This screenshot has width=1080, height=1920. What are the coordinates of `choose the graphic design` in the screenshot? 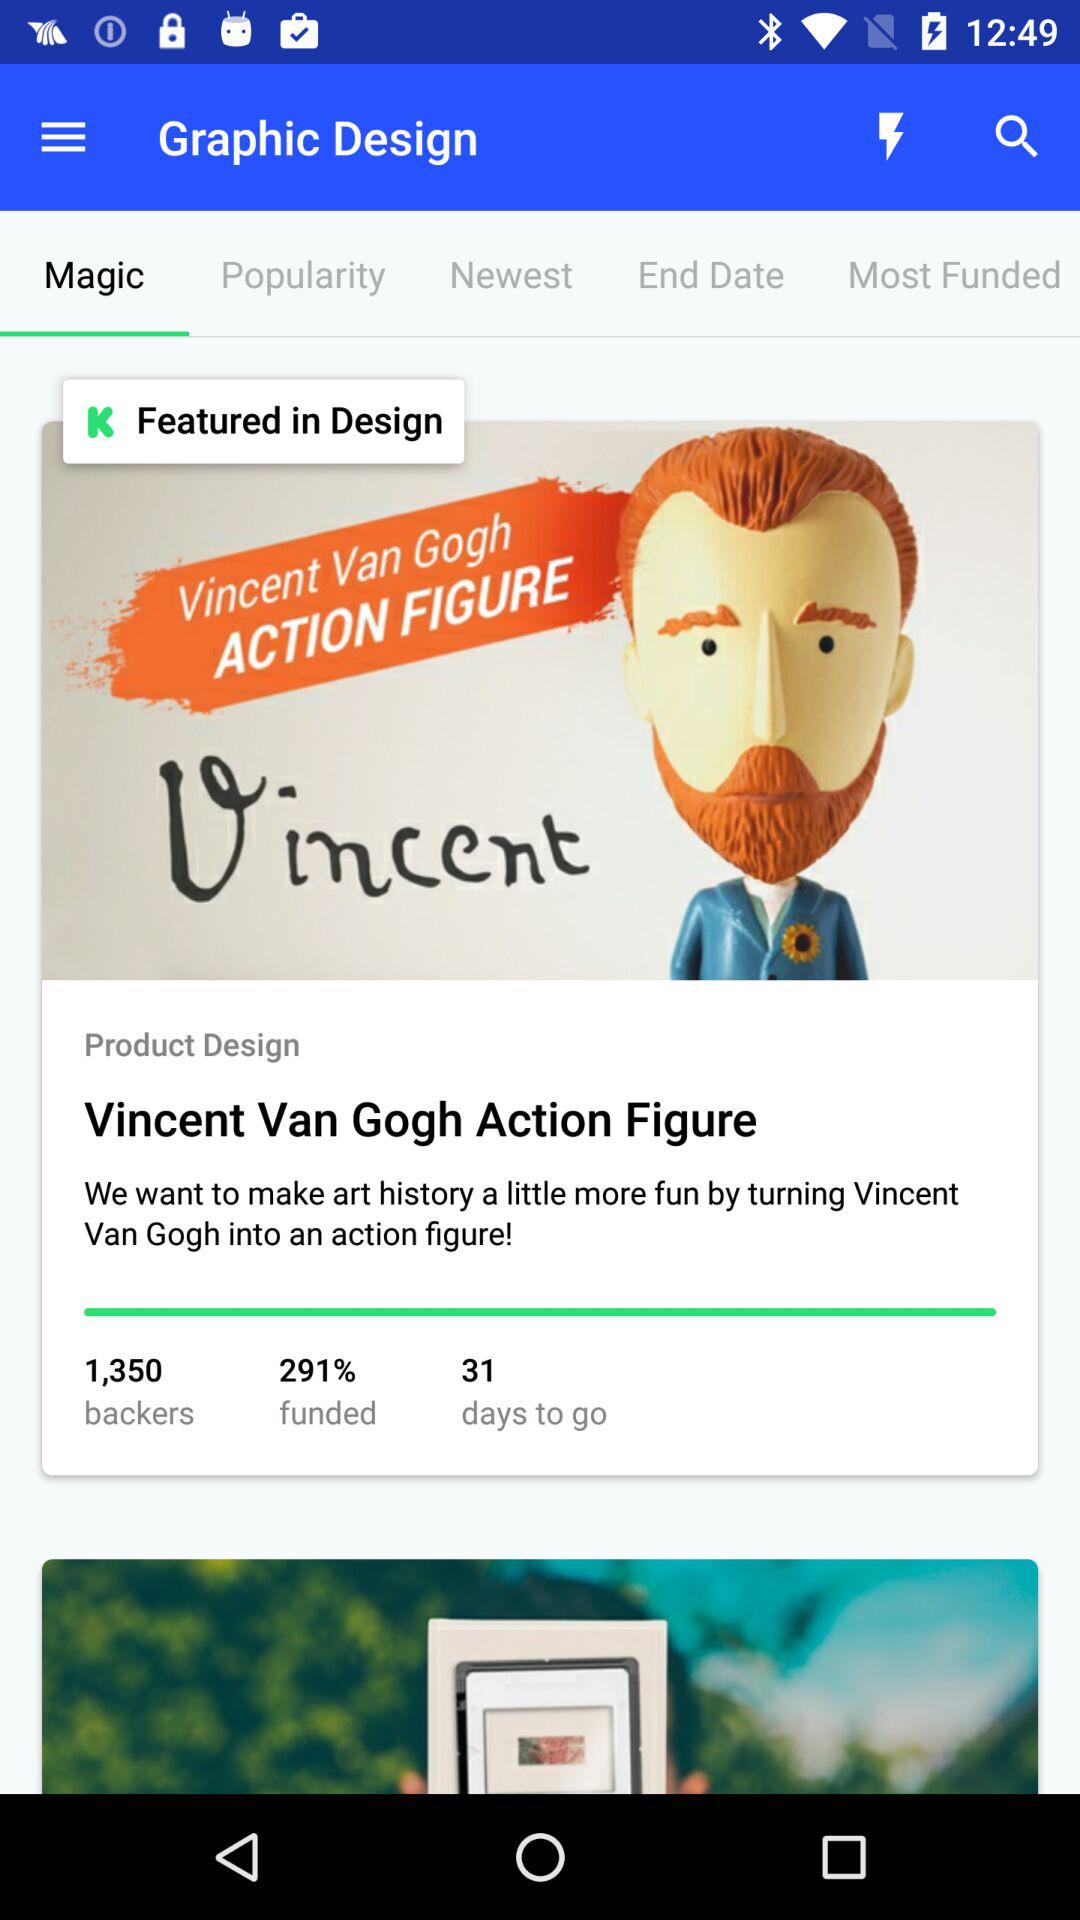 It's located at (456, 136).